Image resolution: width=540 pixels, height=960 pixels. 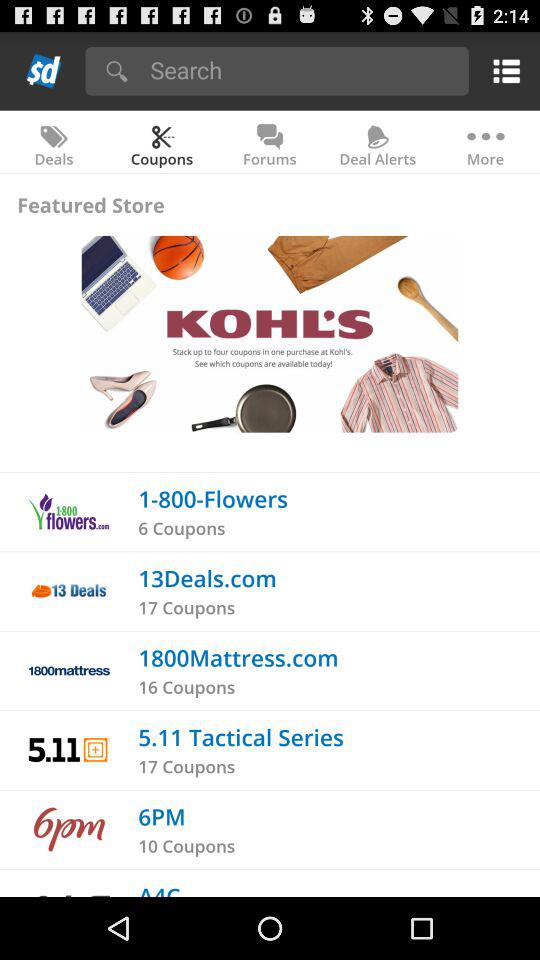 What do you see at coordinates (207, 578) in the screenshot?
I see `turn on app above the 17 coupons` at bounding box center [207, 578].